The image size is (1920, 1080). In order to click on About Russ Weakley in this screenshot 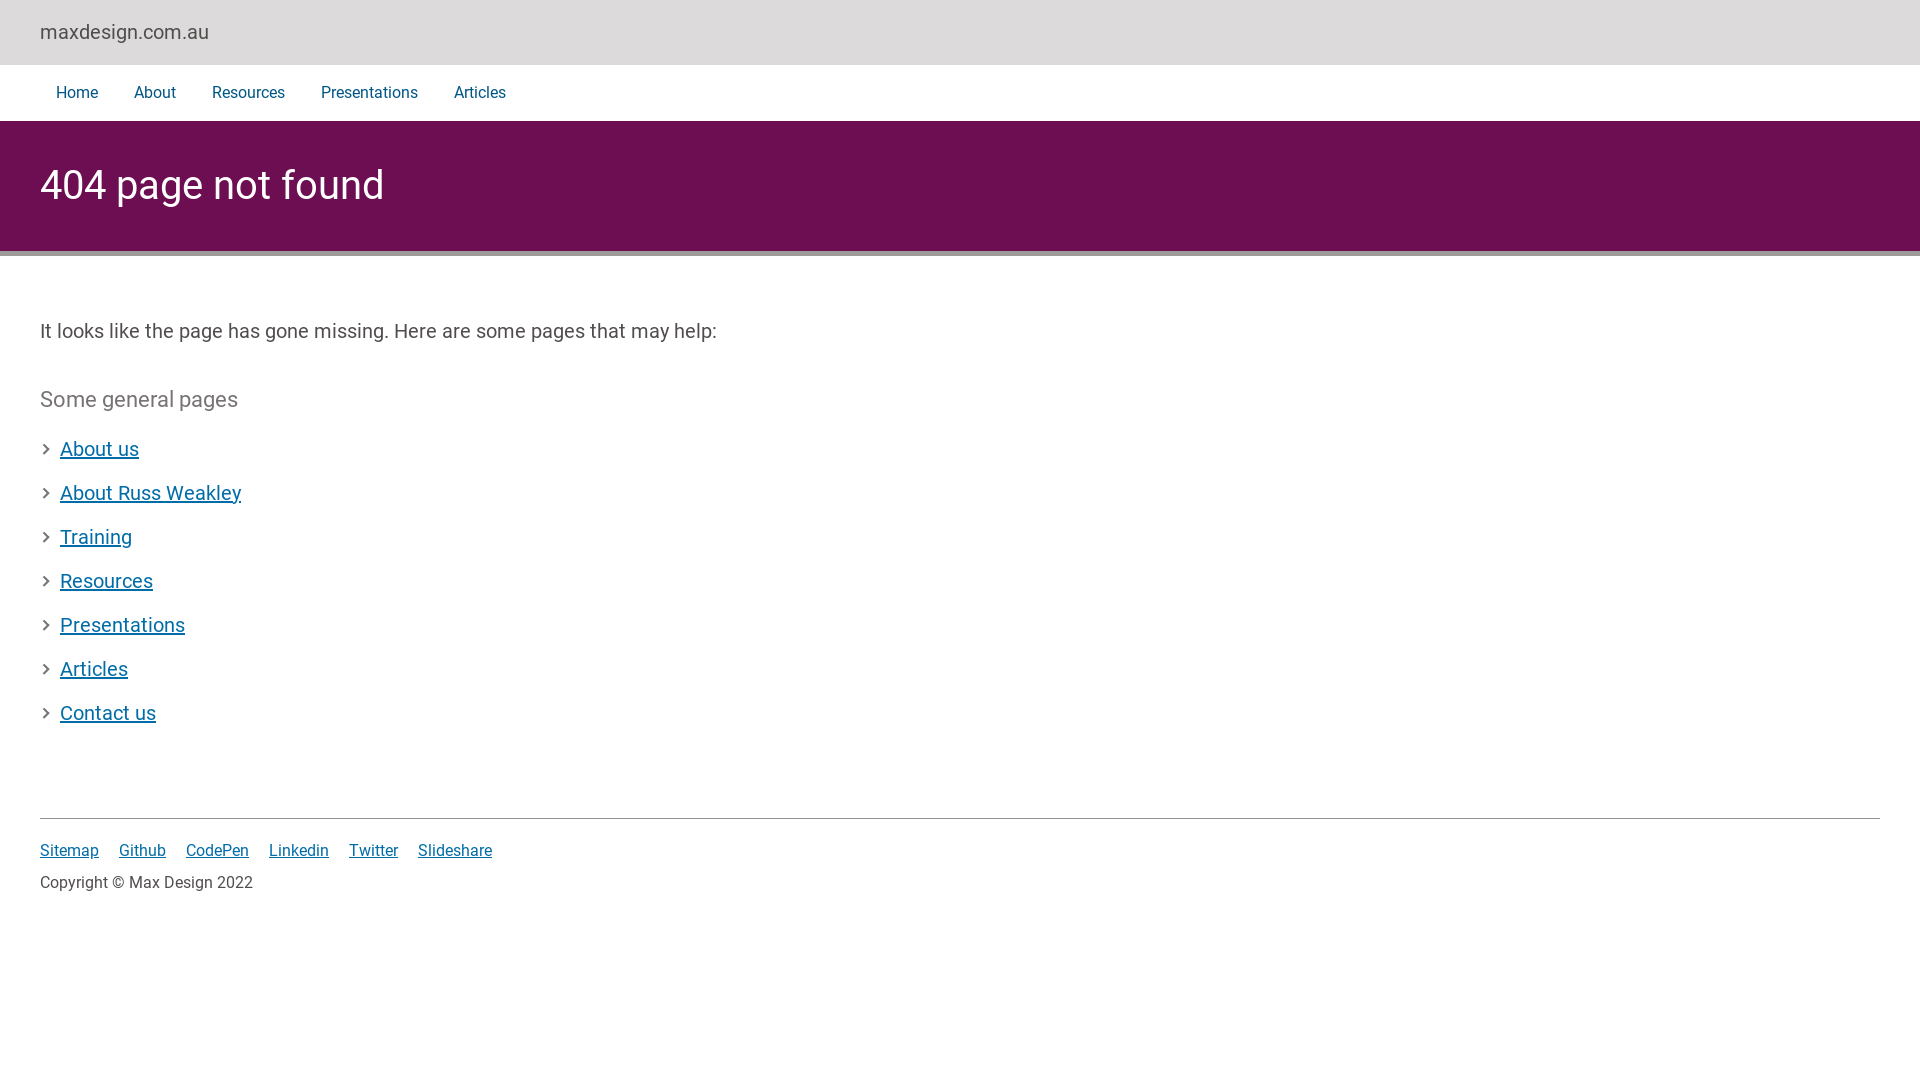, I will do `click(140, 493)`.